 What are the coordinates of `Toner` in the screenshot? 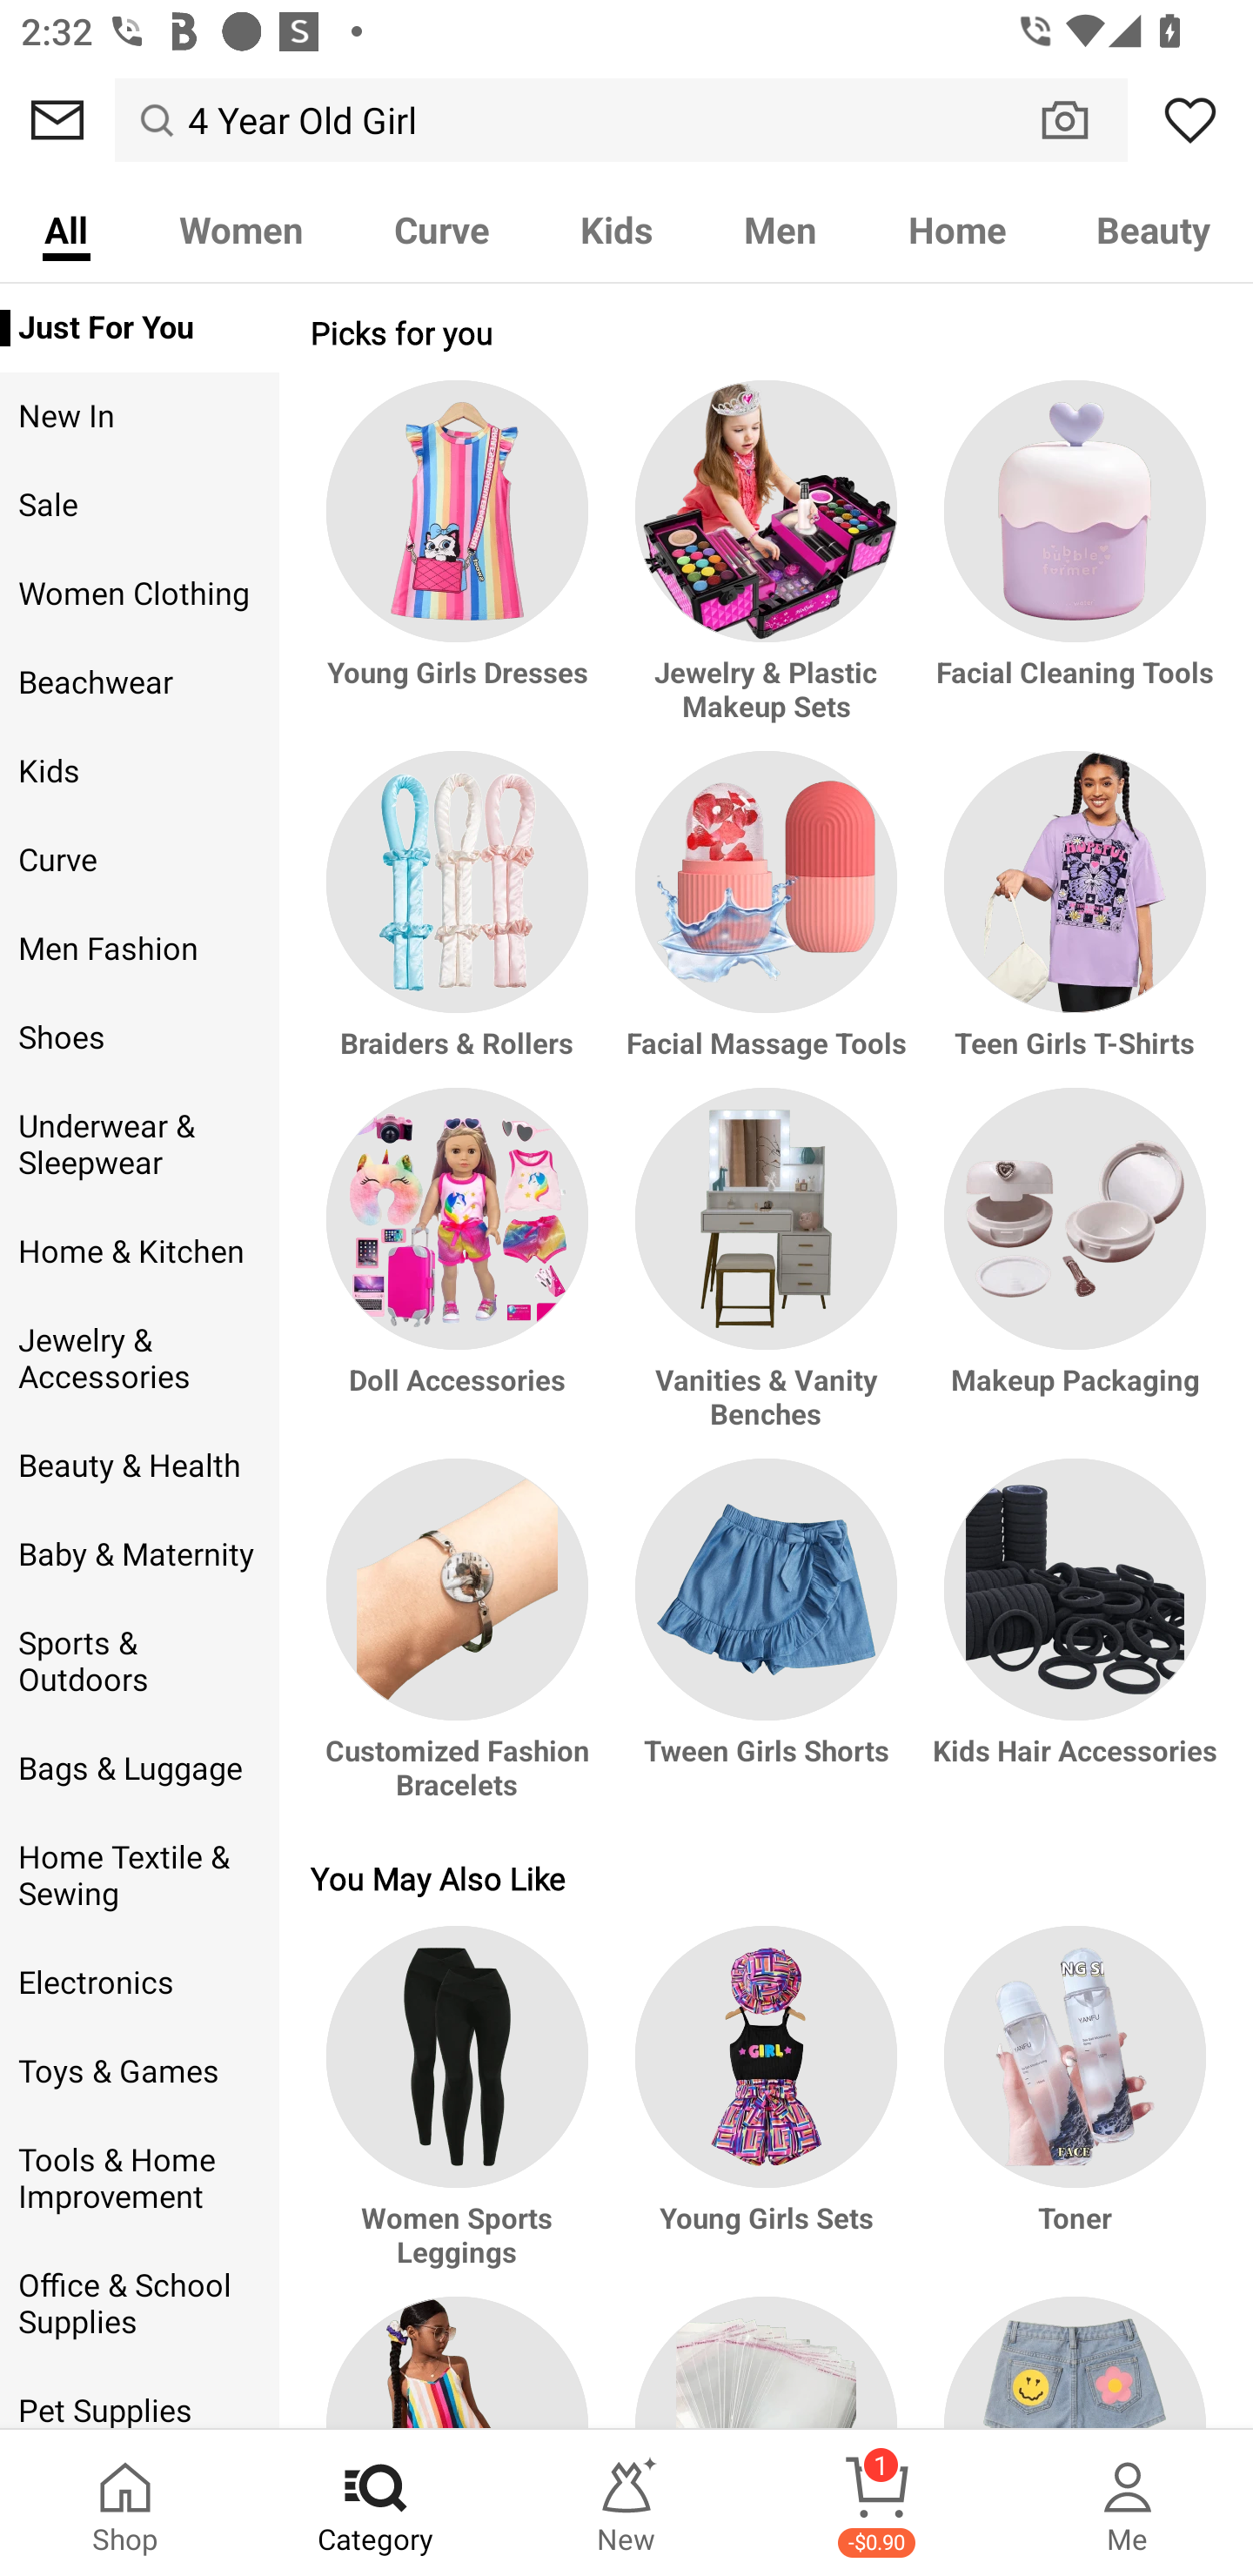 It's located at (1070, 2112).